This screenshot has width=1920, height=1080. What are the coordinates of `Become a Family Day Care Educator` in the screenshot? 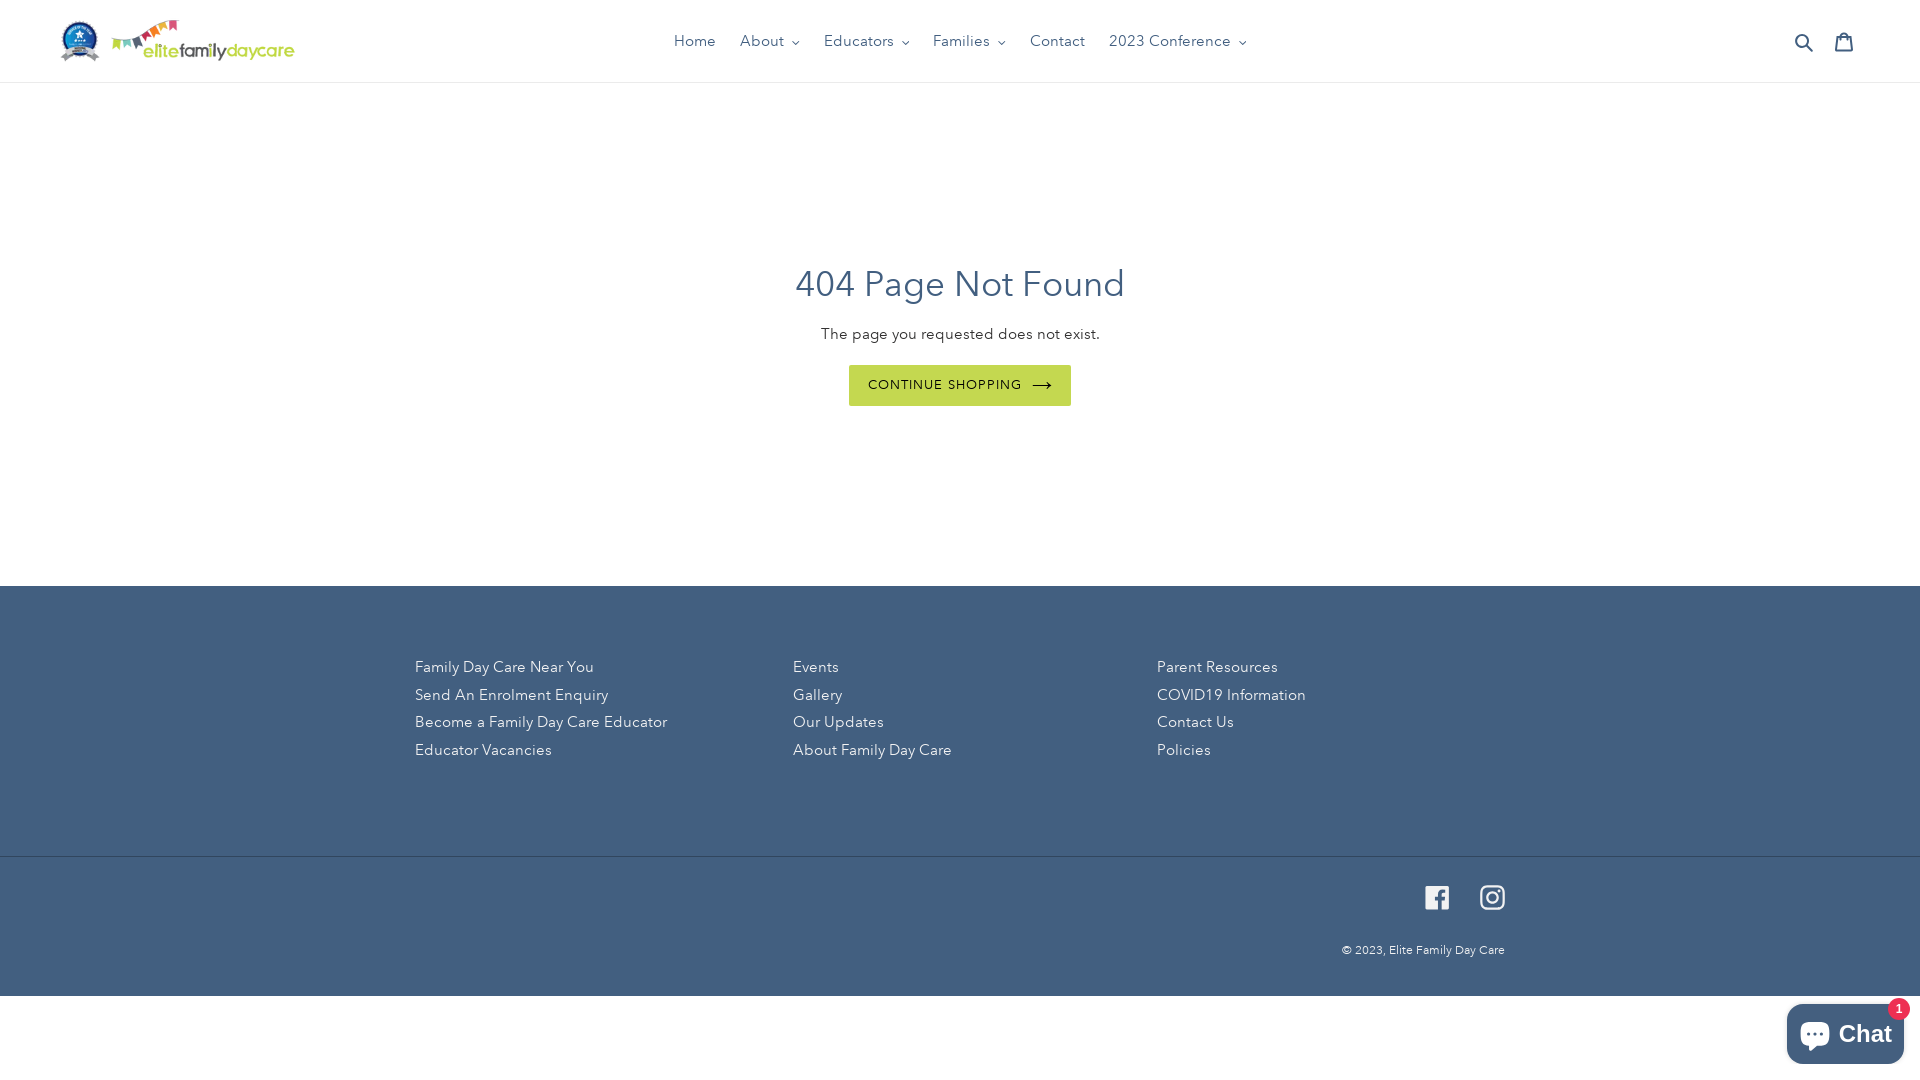 It's located at (541, 722).